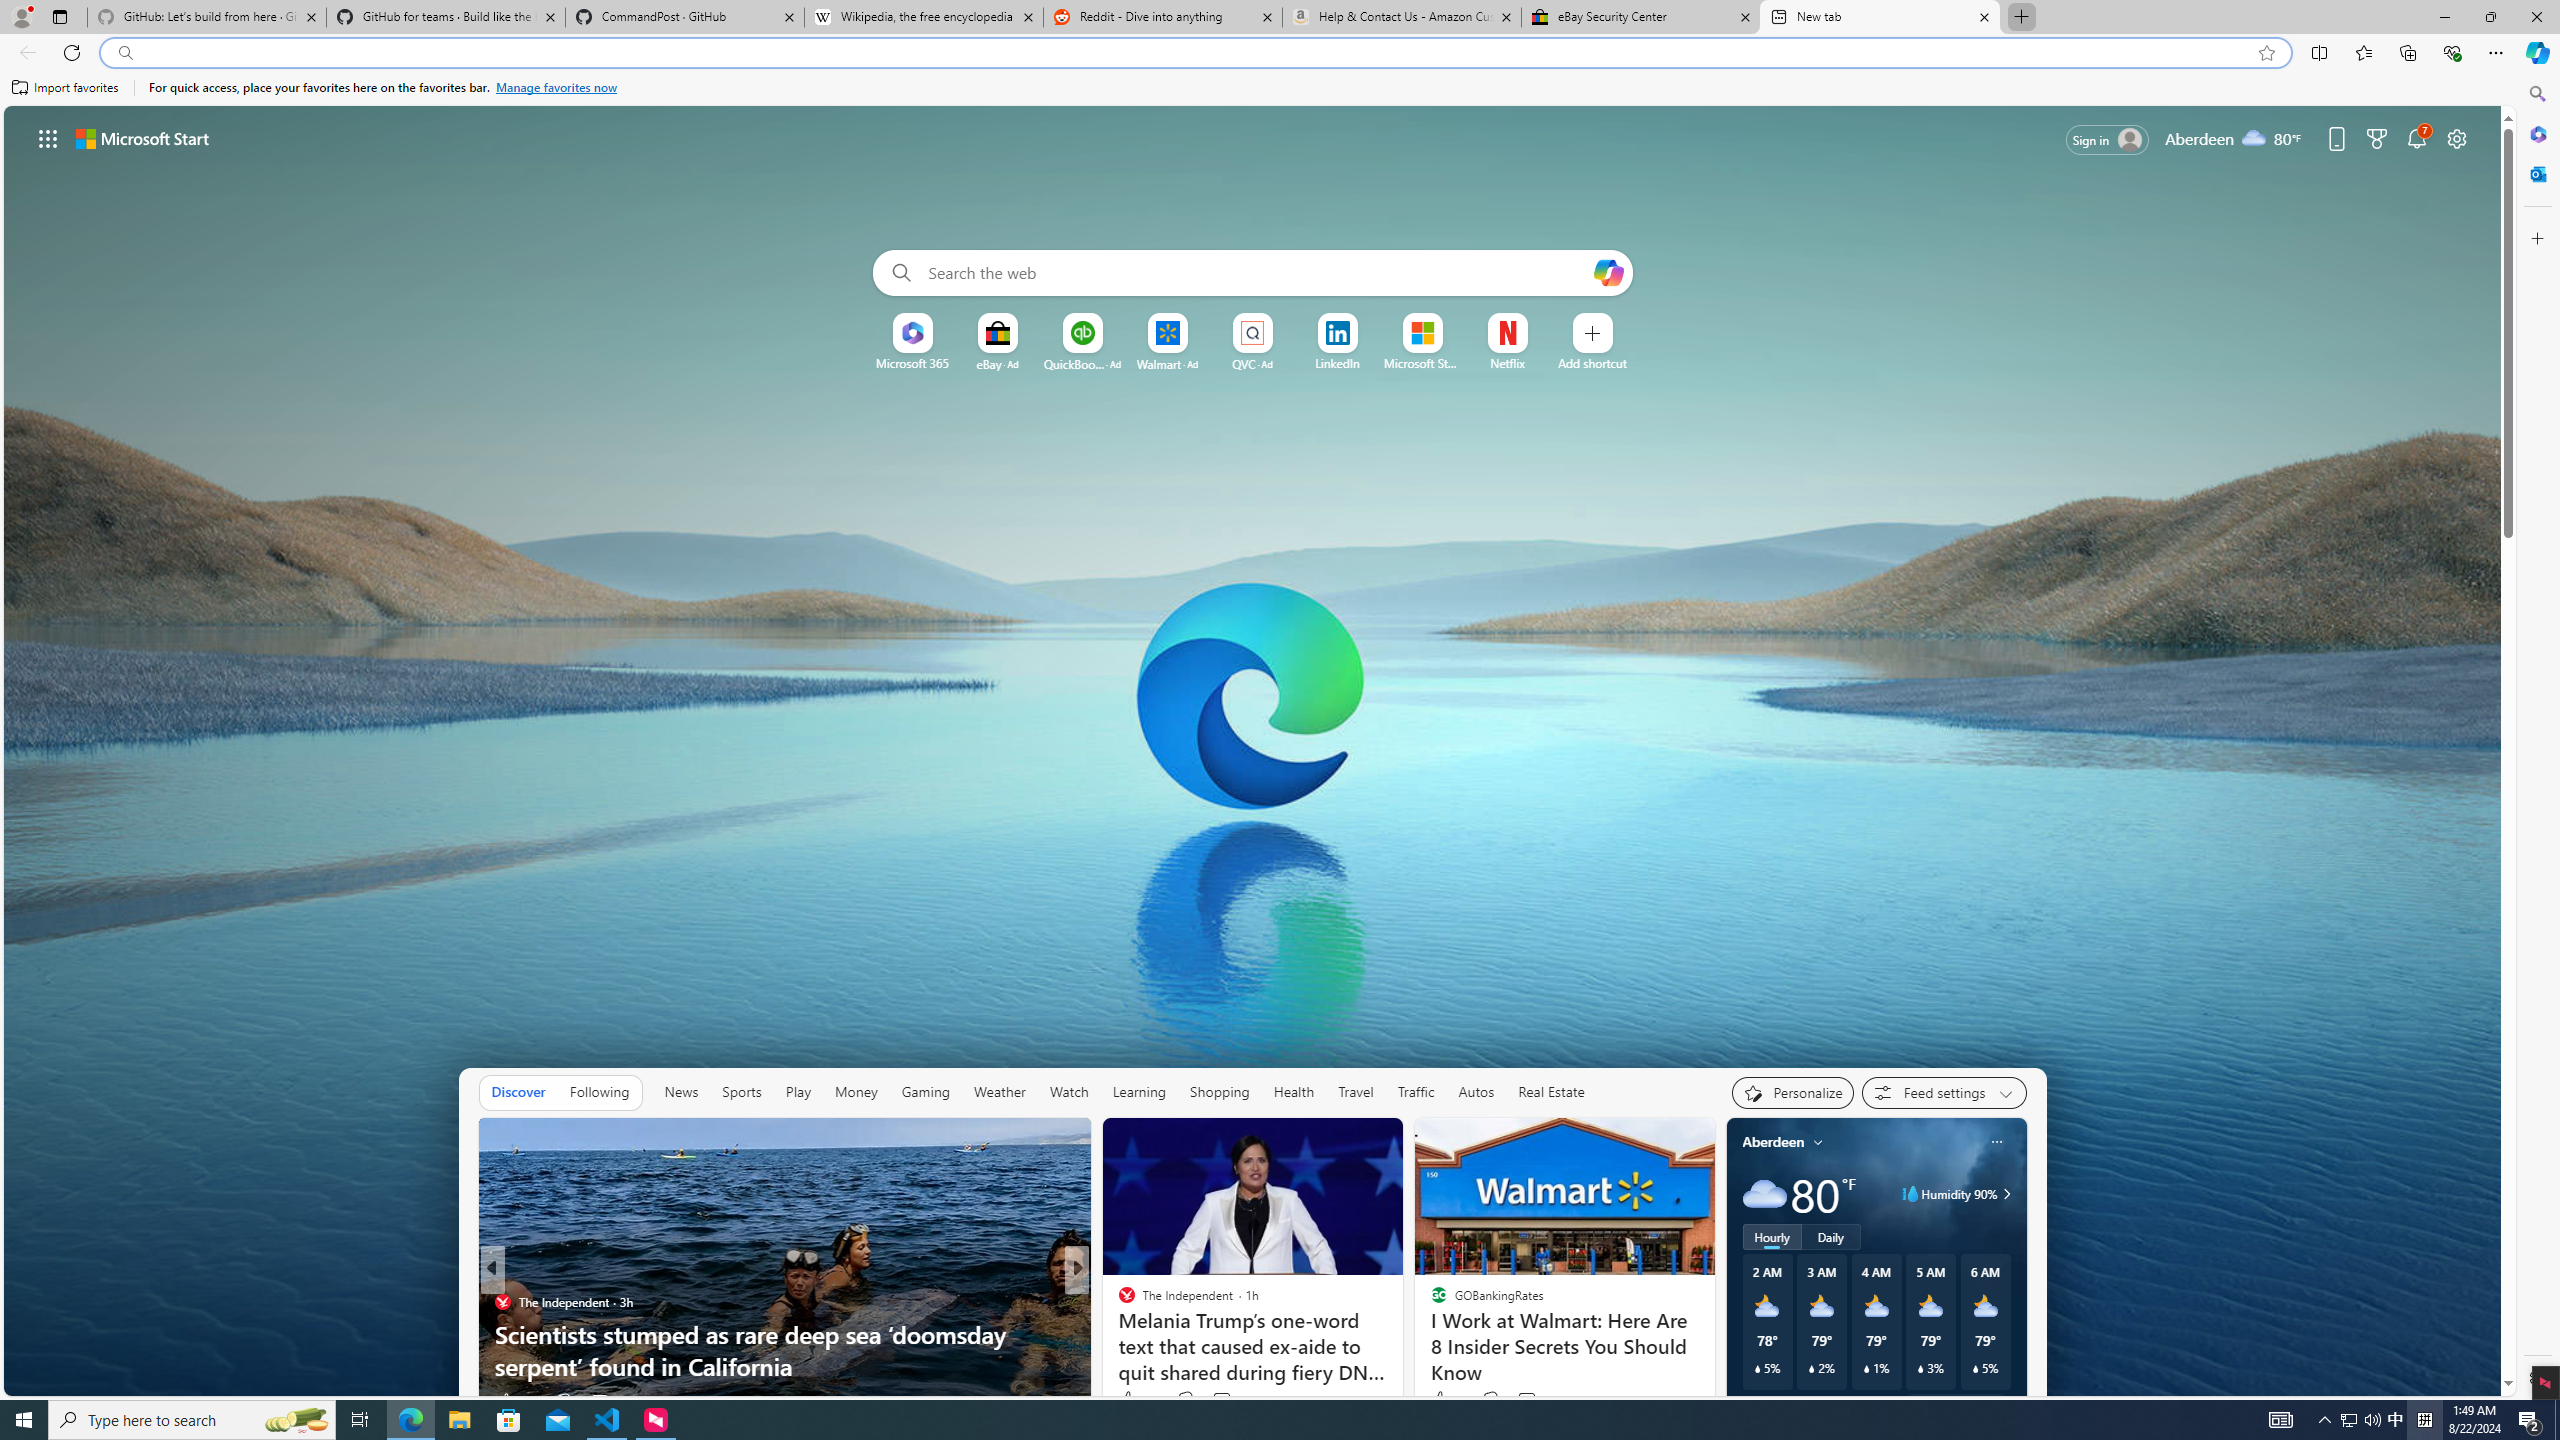 The height and width of the screenshot is (1440, 2560). I want to click on Favorites bar, so click(1258, 88).